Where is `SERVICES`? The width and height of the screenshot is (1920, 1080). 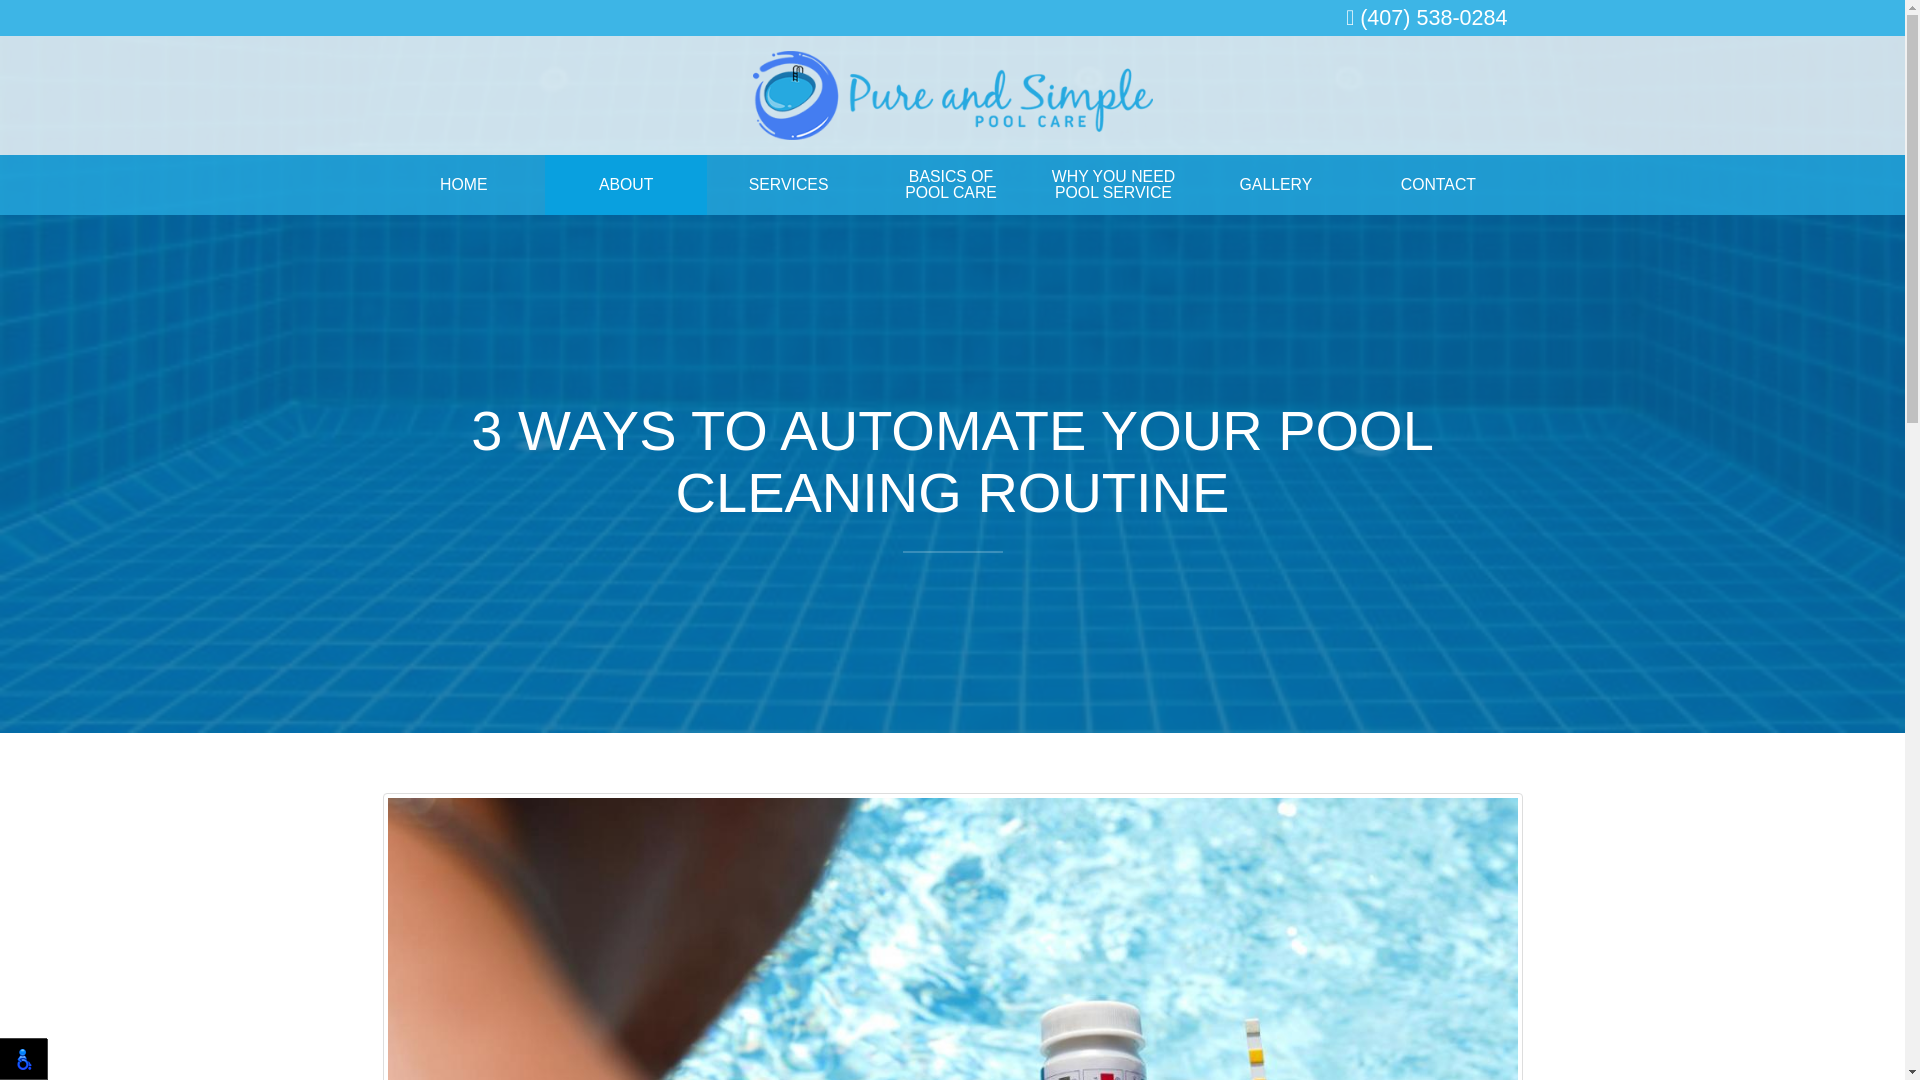 SERVICES is located at coordinates (1438, 184).